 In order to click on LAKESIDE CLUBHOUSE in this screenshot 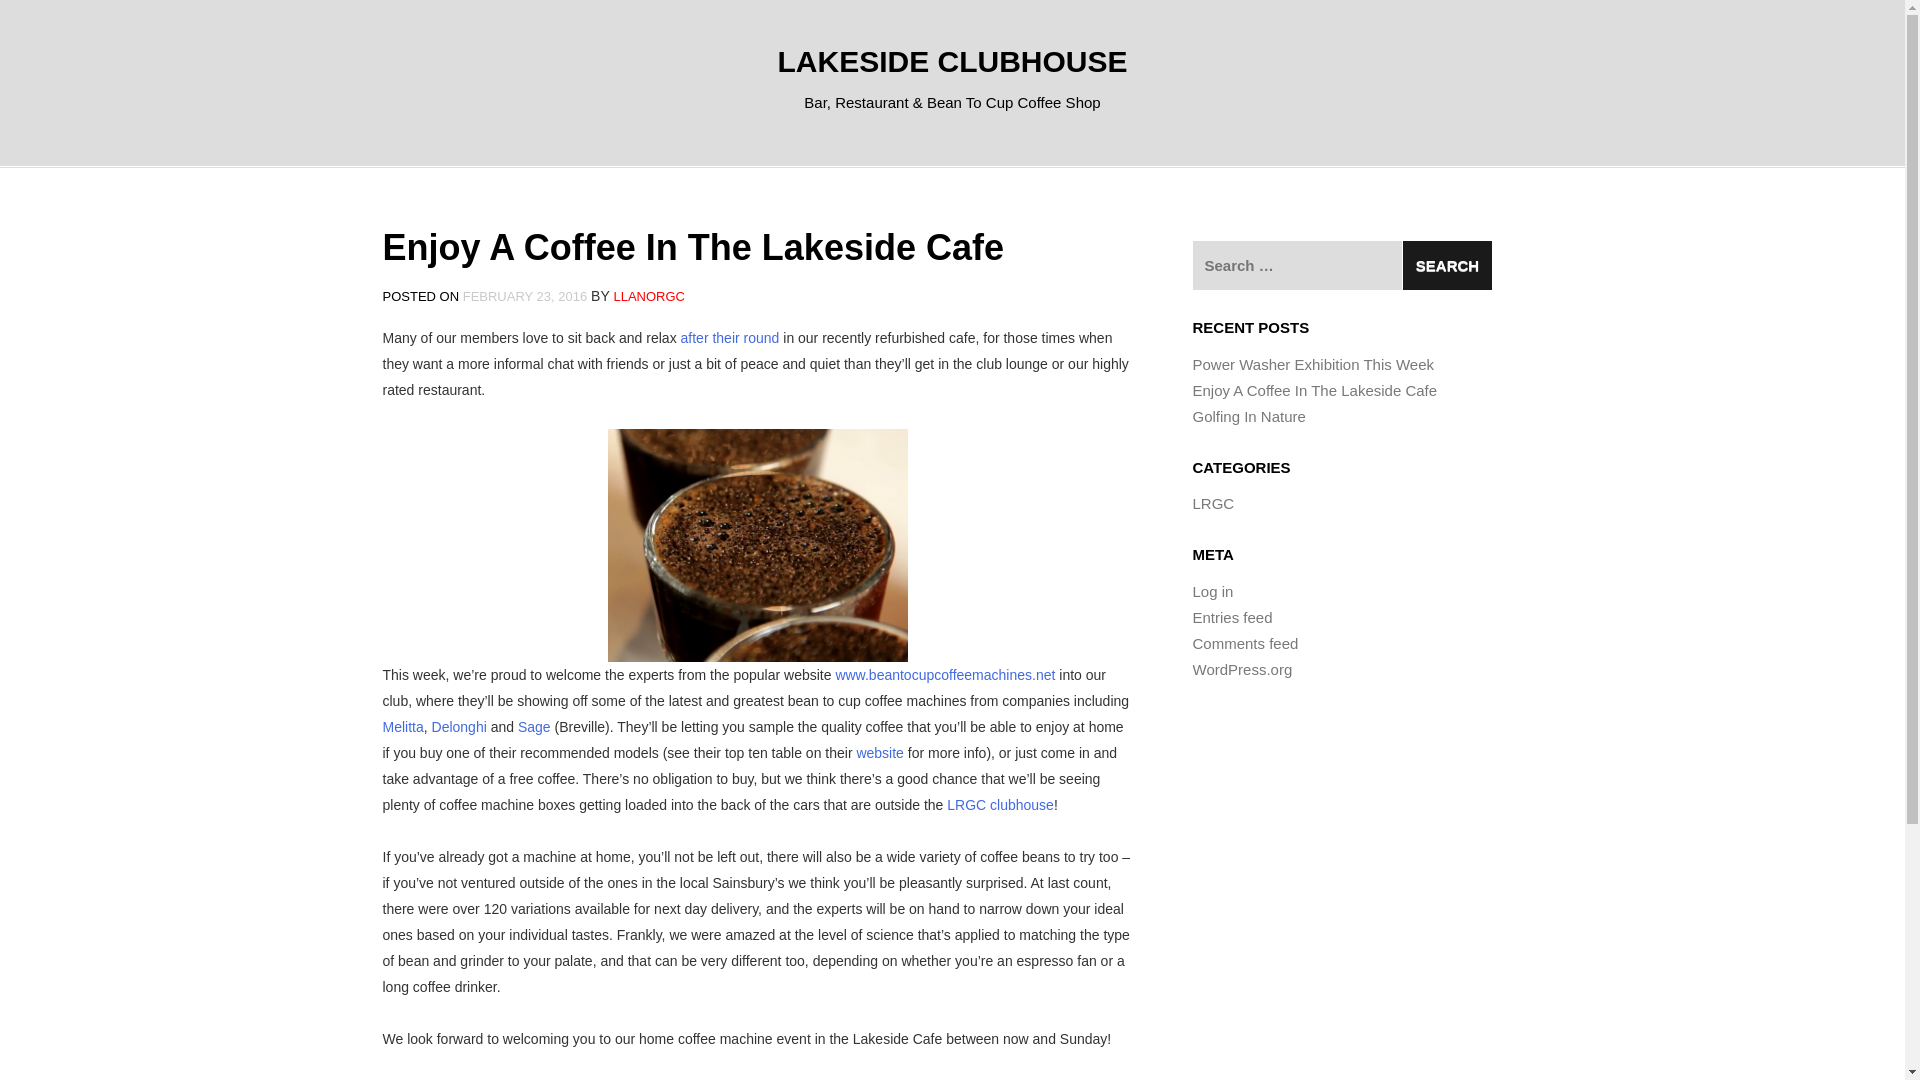, I will do `click(952, 61)`.